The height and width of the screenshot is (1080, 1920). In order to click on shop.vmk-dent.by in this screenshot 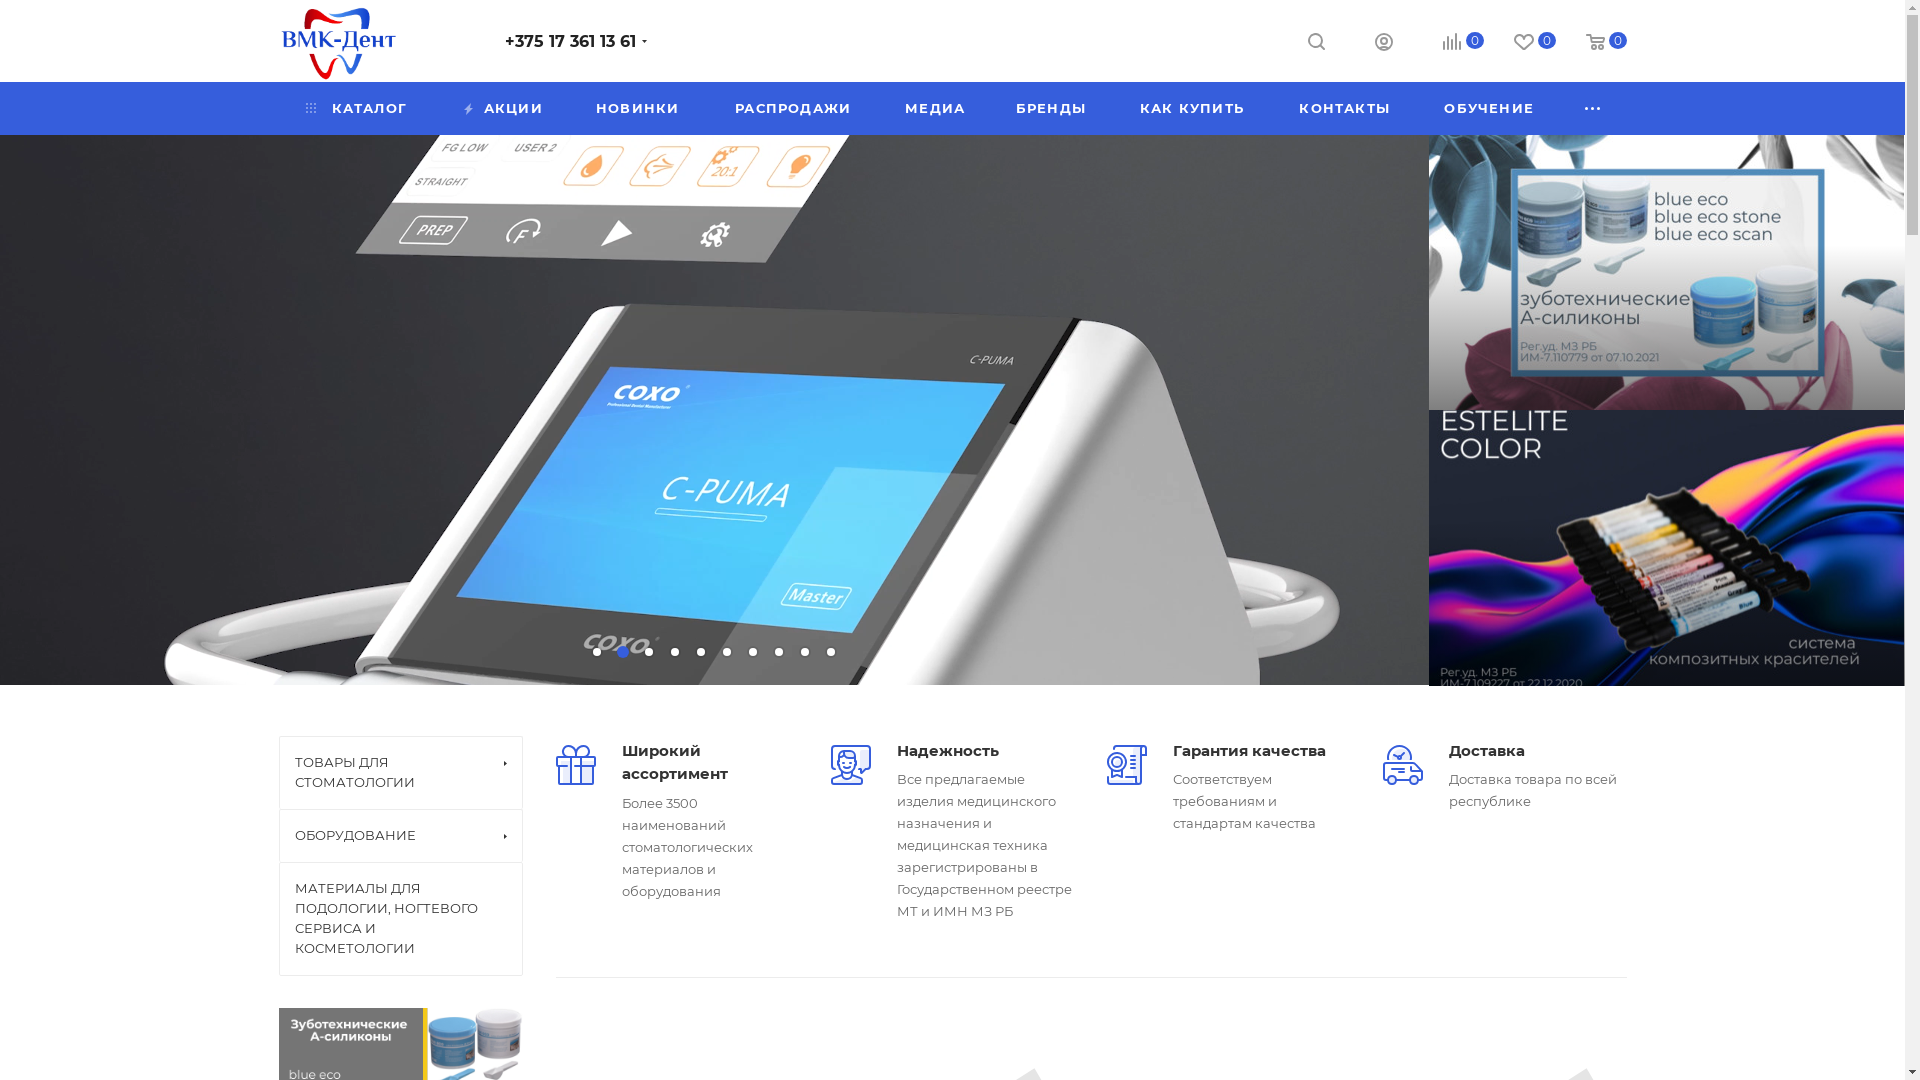, I will do `click(338, 42)`.